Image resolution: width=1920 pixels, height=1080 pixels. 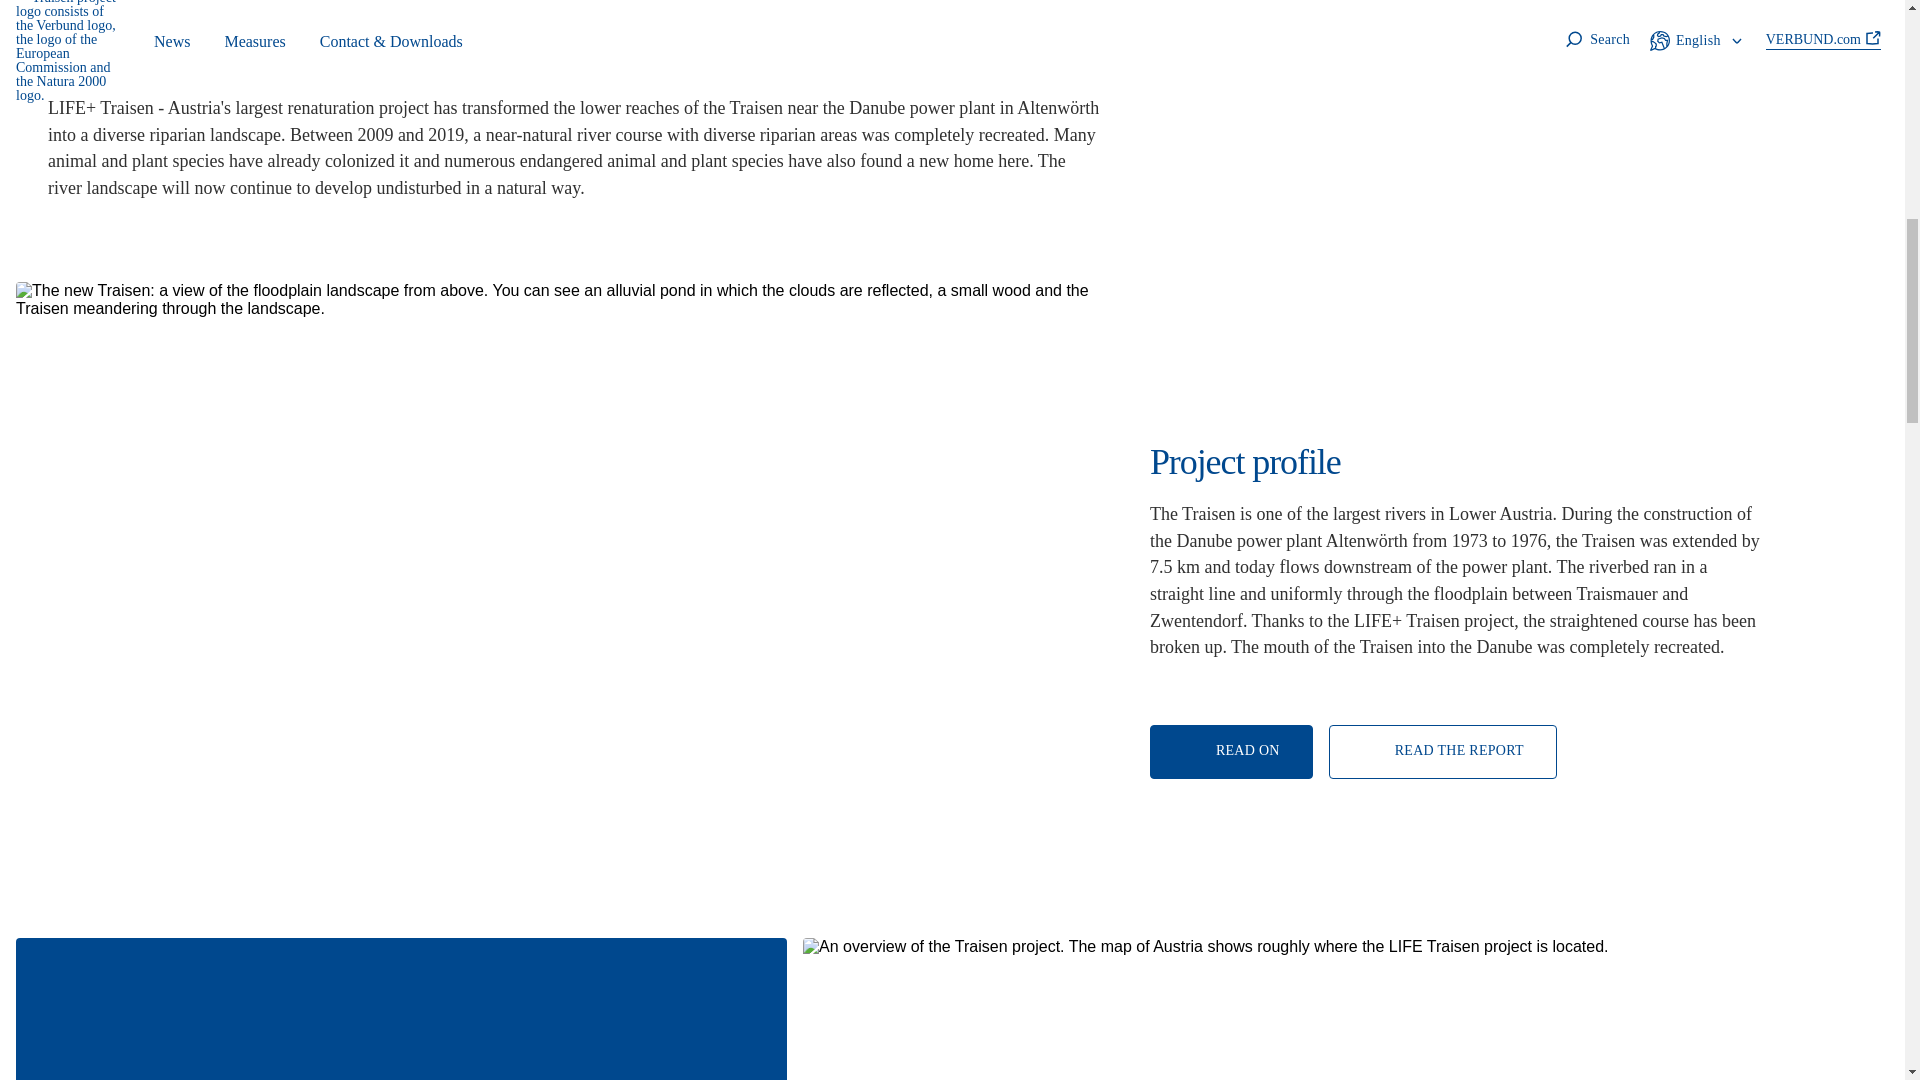 I want to click on READ ON, so click(x=1232, y=751).